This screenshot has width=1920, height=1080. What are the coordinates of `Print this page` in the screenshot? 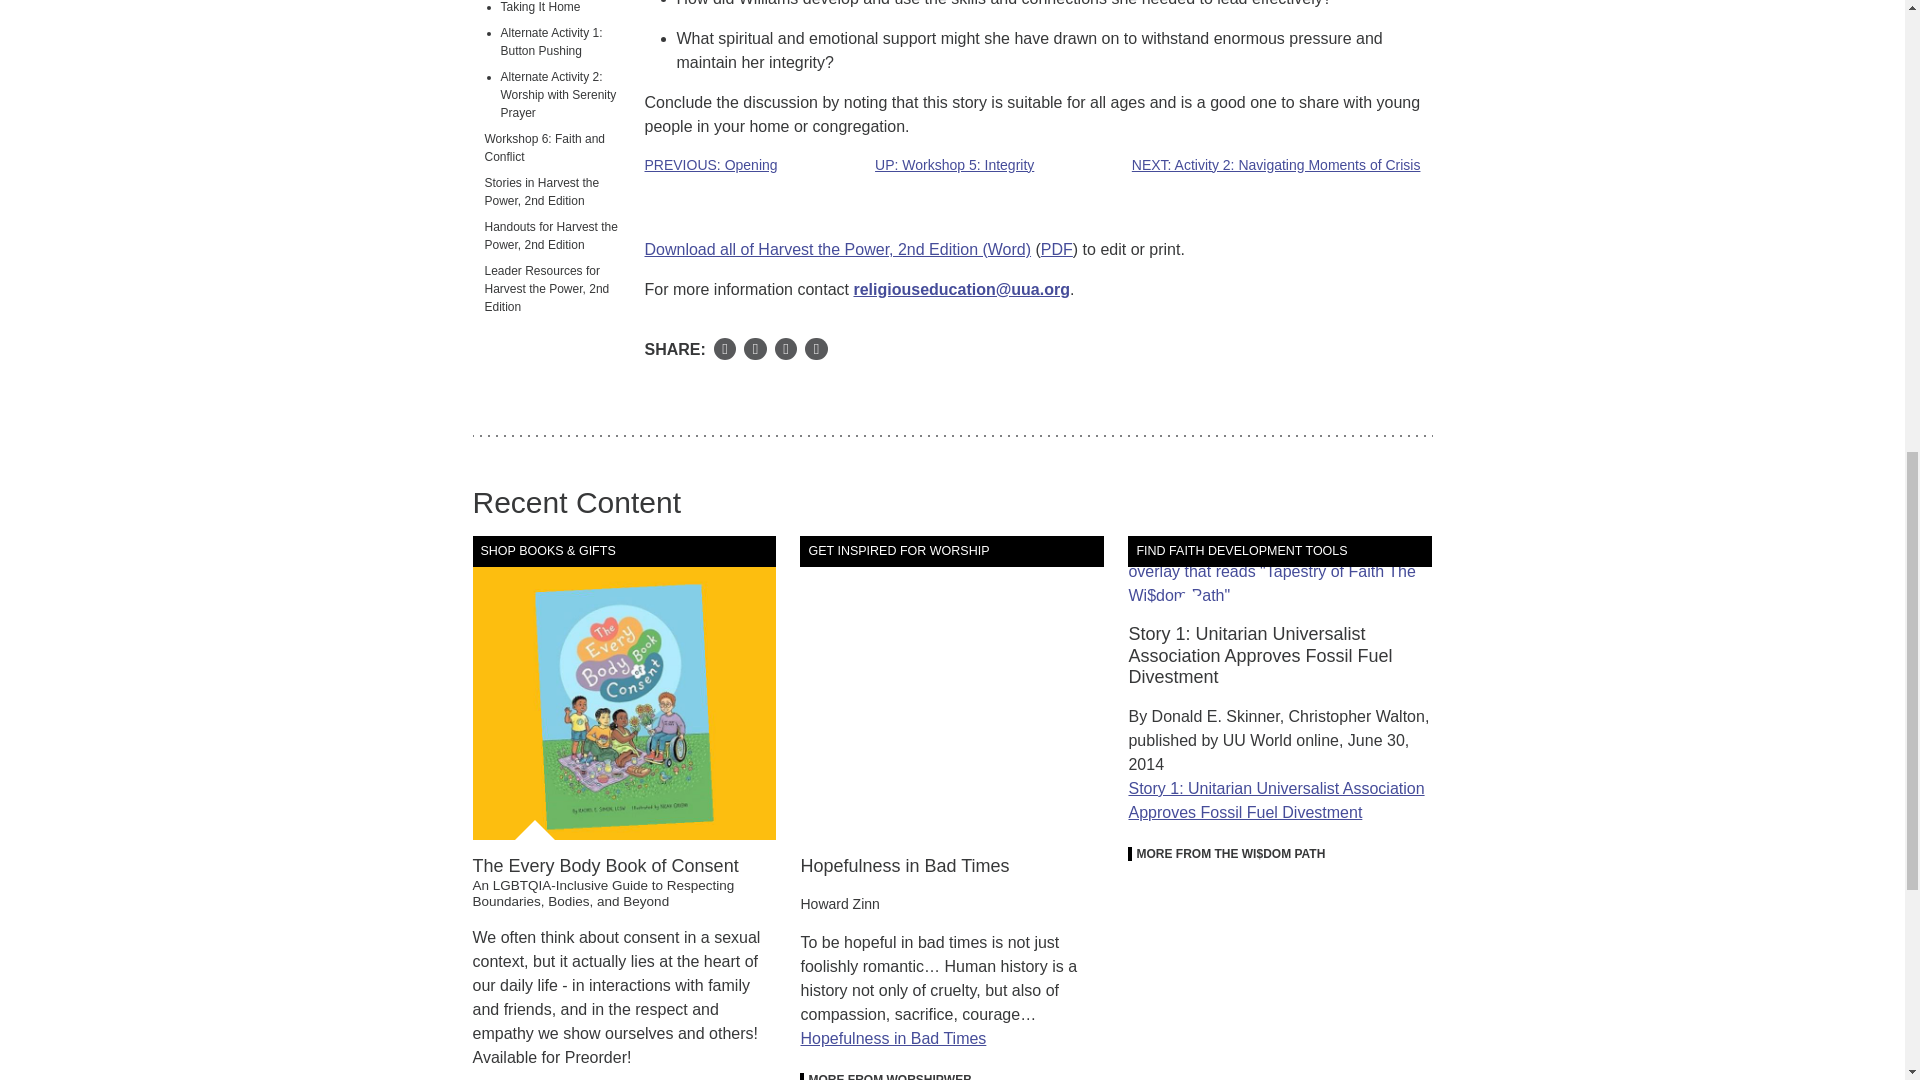 It's located at (816, 349).